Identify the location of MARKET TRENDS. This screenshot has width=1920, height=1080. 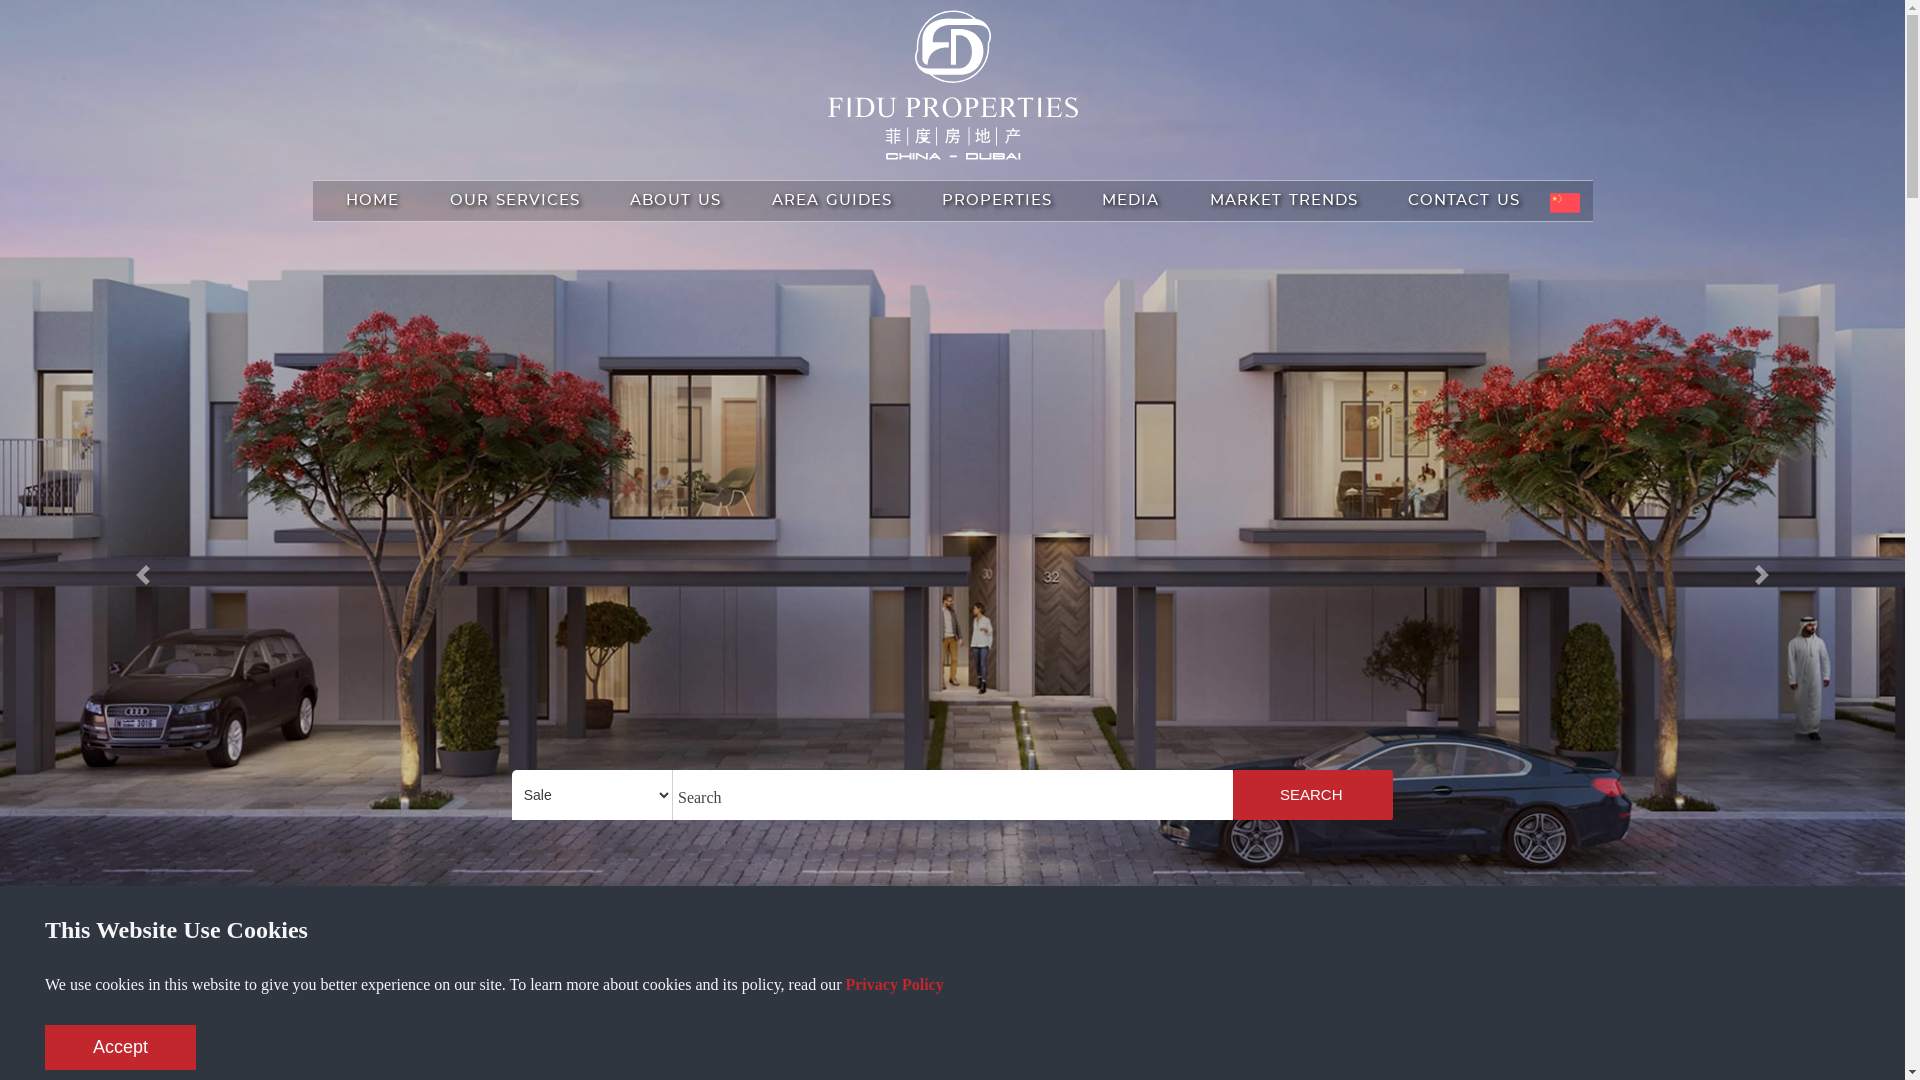
(1284, 201).